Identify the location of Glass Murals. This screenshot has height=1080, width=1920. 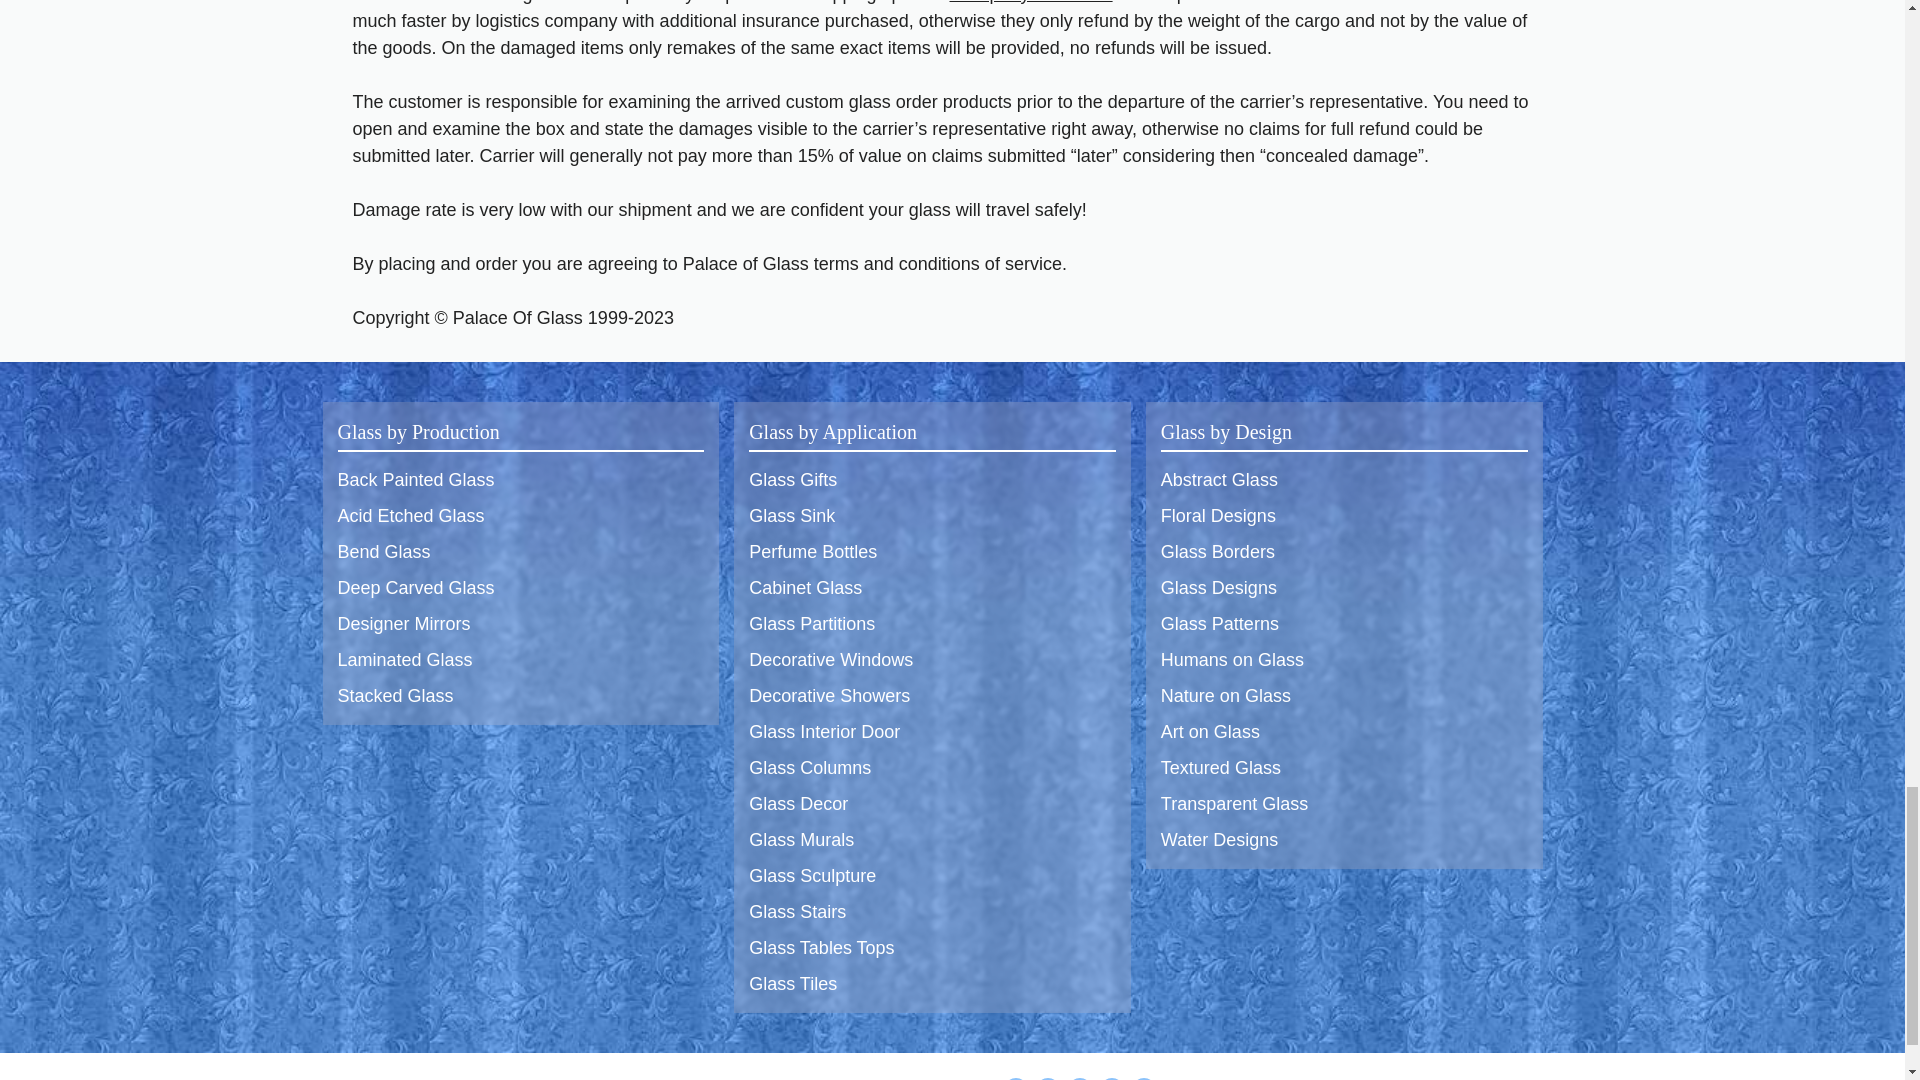
(801, 840).